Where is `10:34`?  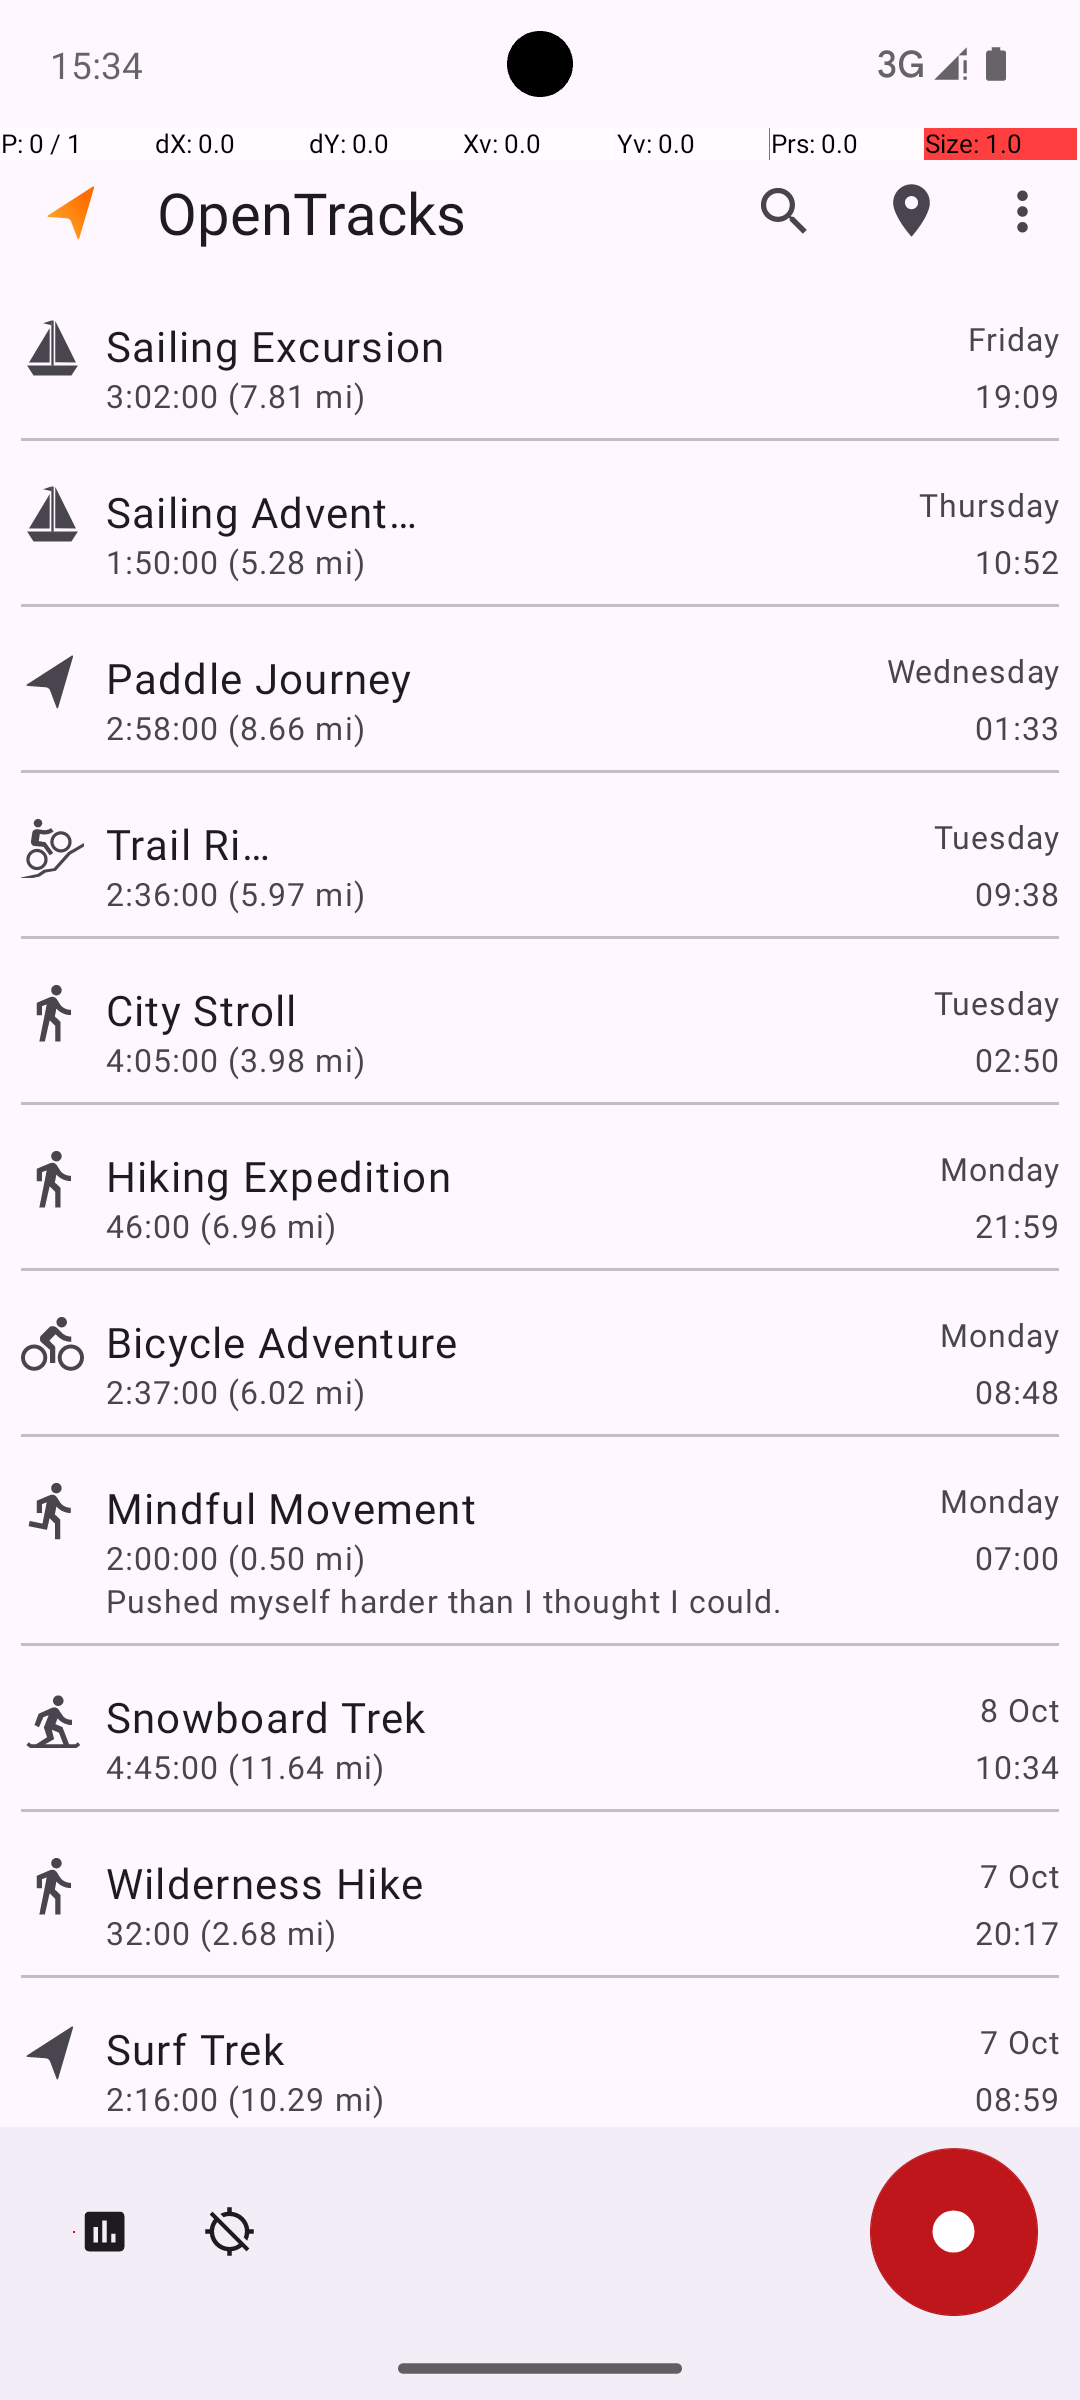
10:34 is located at coordinates (1016, 1766).